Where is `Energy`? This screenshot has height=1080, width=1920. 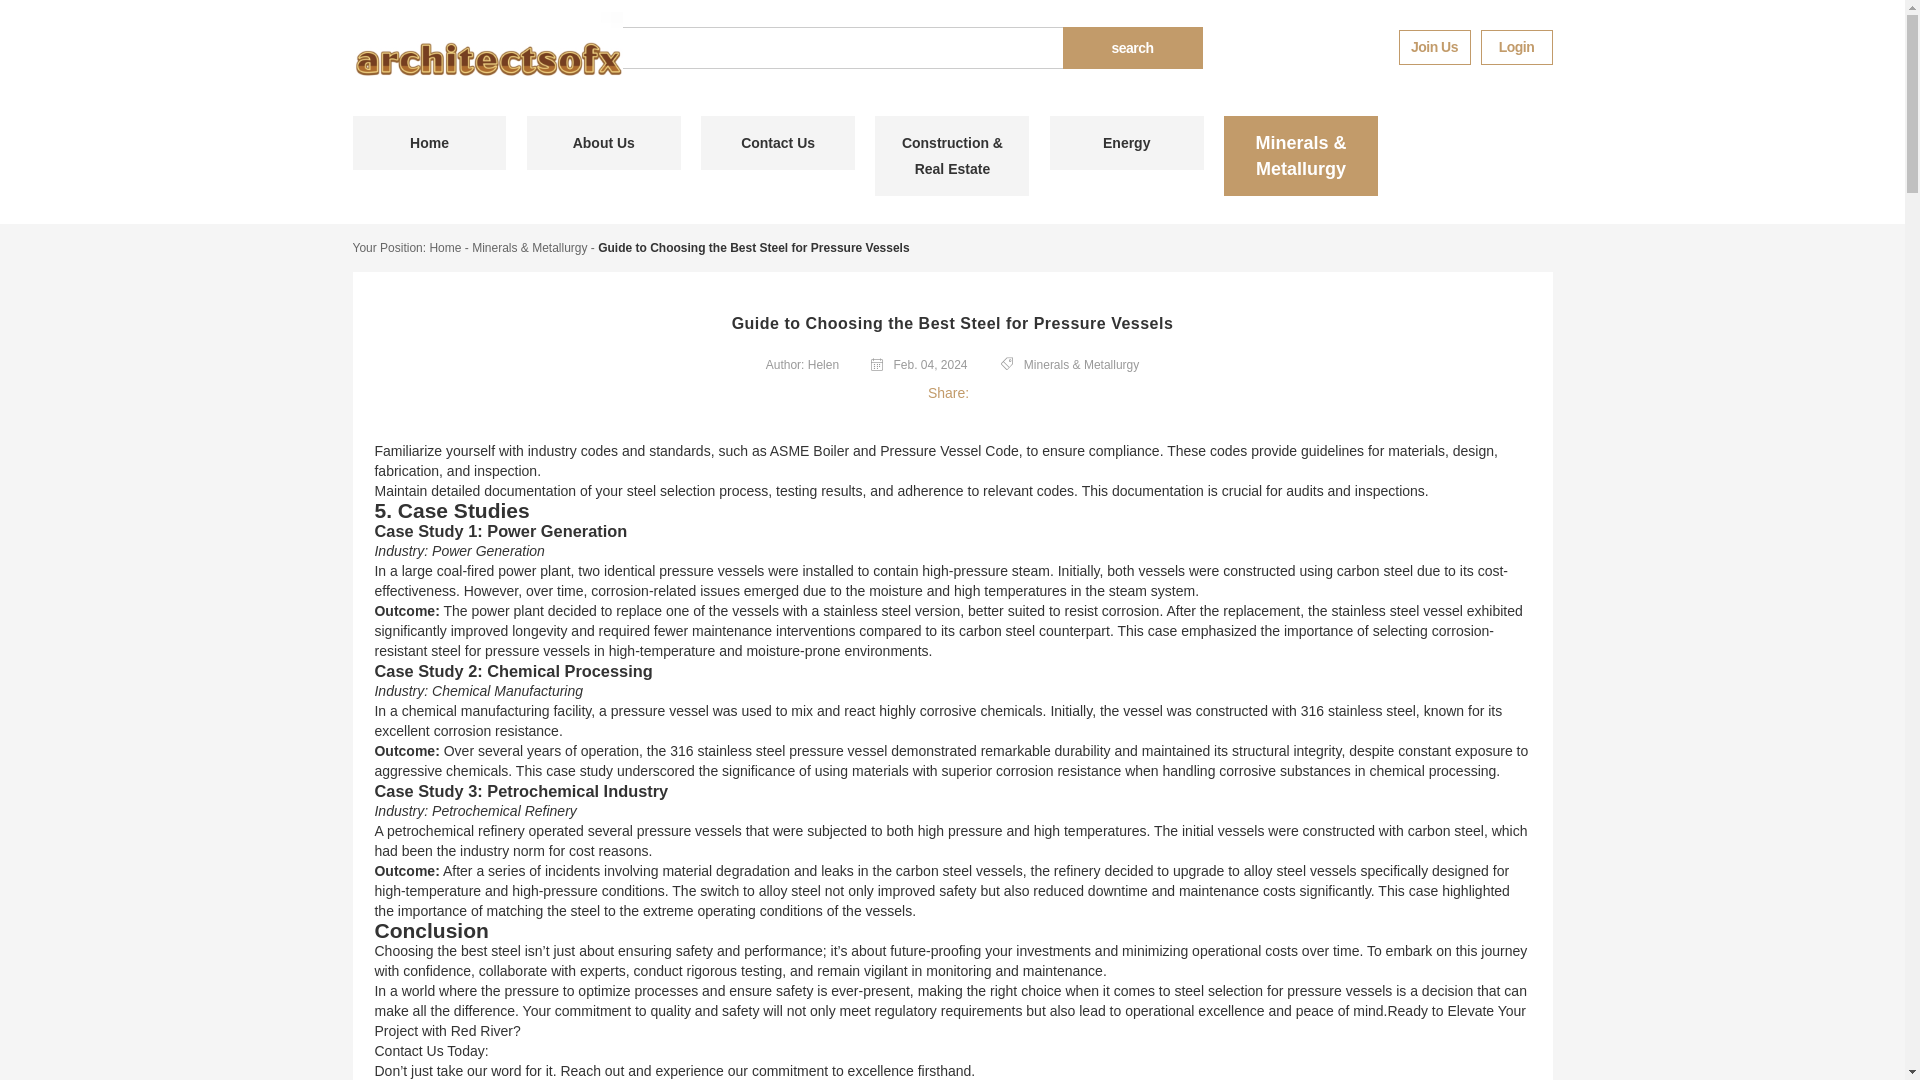 Energy is located at coordinates (1126, 142).